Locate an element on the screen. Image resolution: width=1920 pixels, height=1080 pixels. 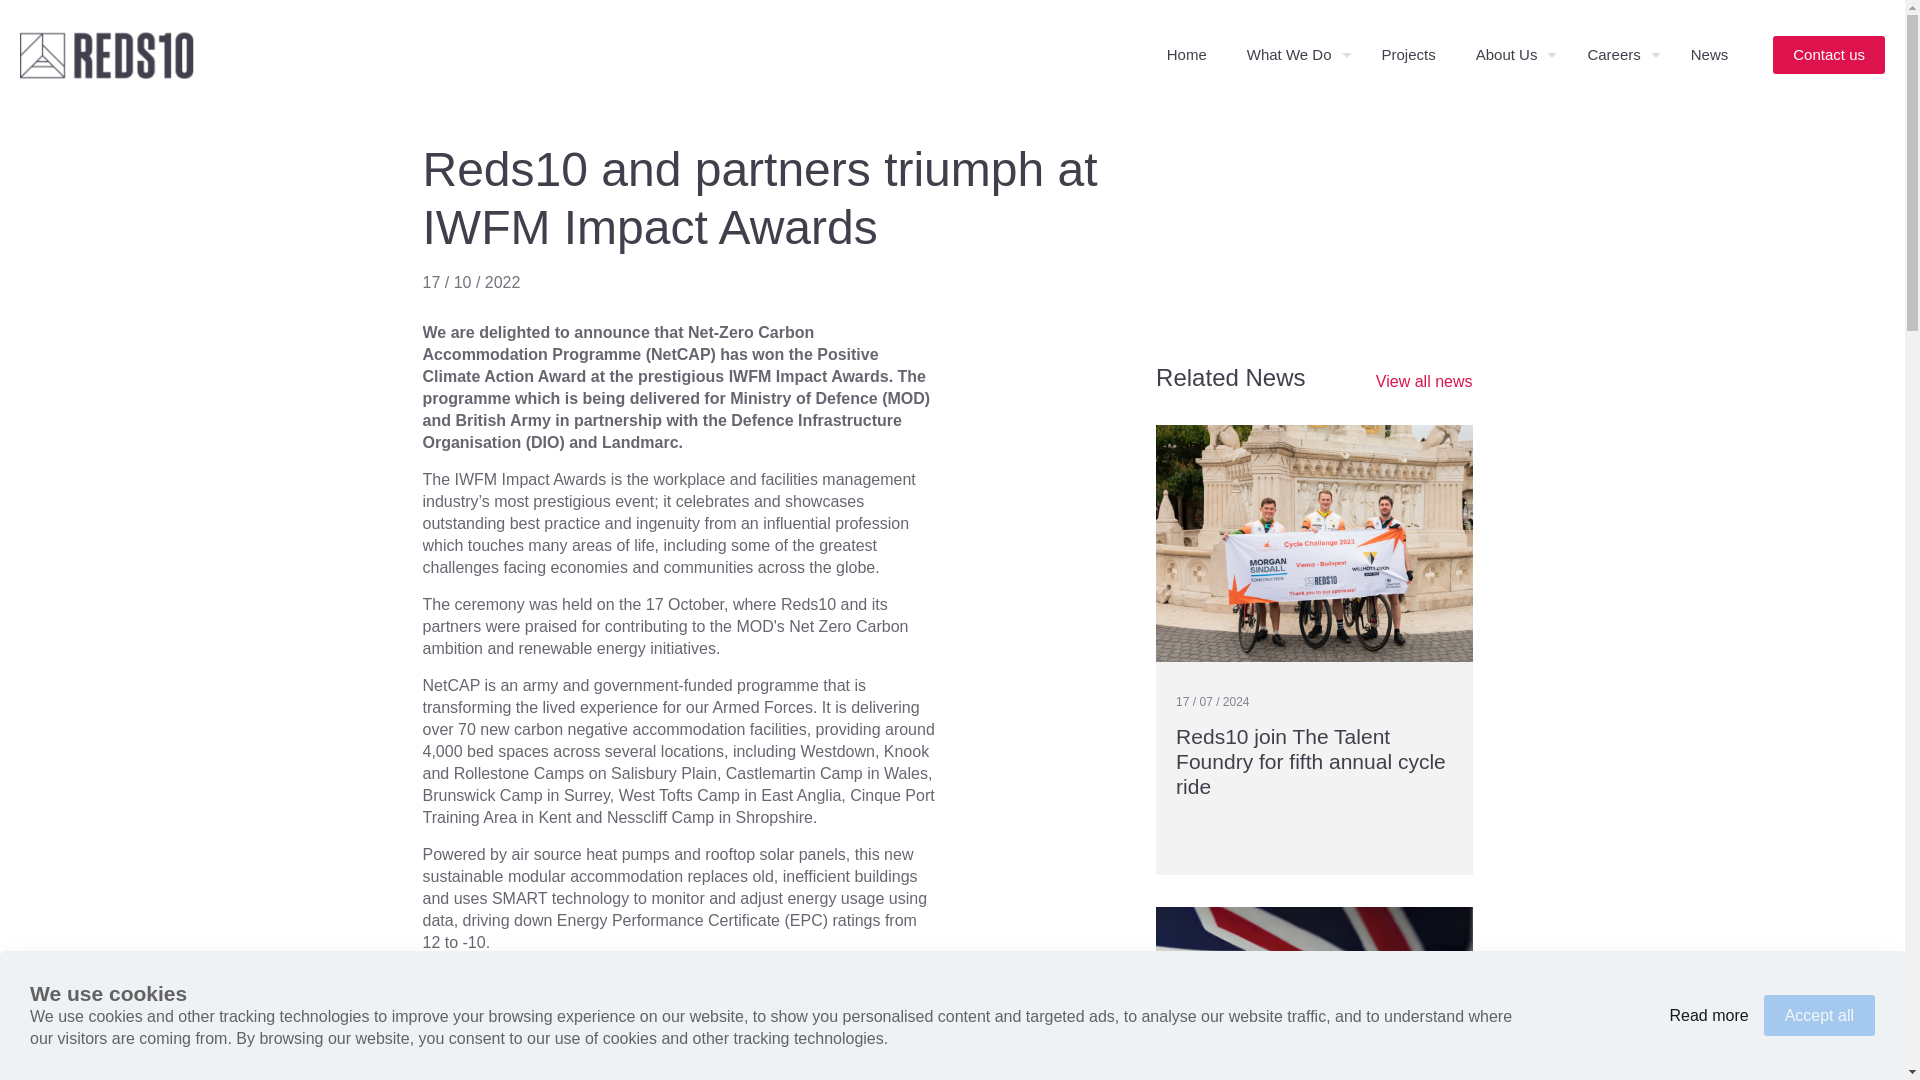
View all news is located at coordinates (1424, 382).